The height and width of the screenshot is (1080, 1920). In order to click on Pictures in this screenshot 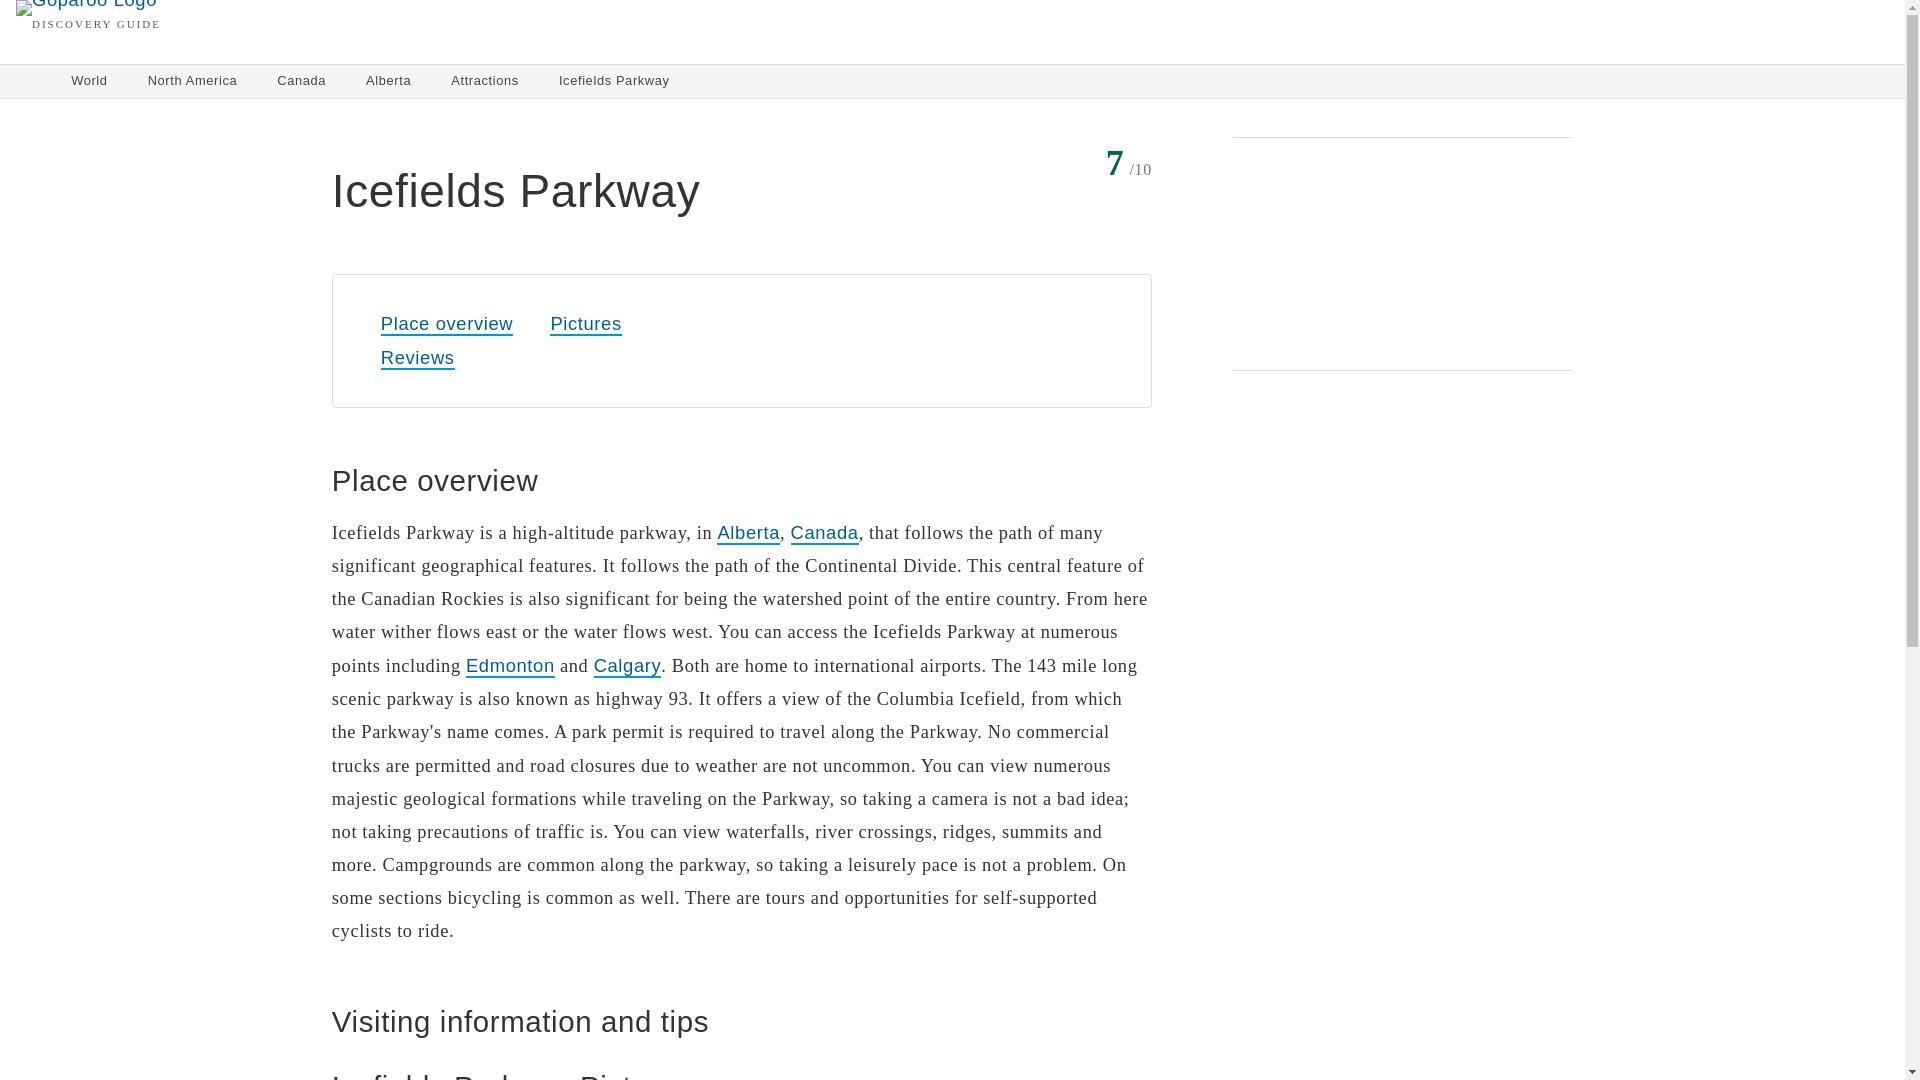, I will do `click(584, 324)`.